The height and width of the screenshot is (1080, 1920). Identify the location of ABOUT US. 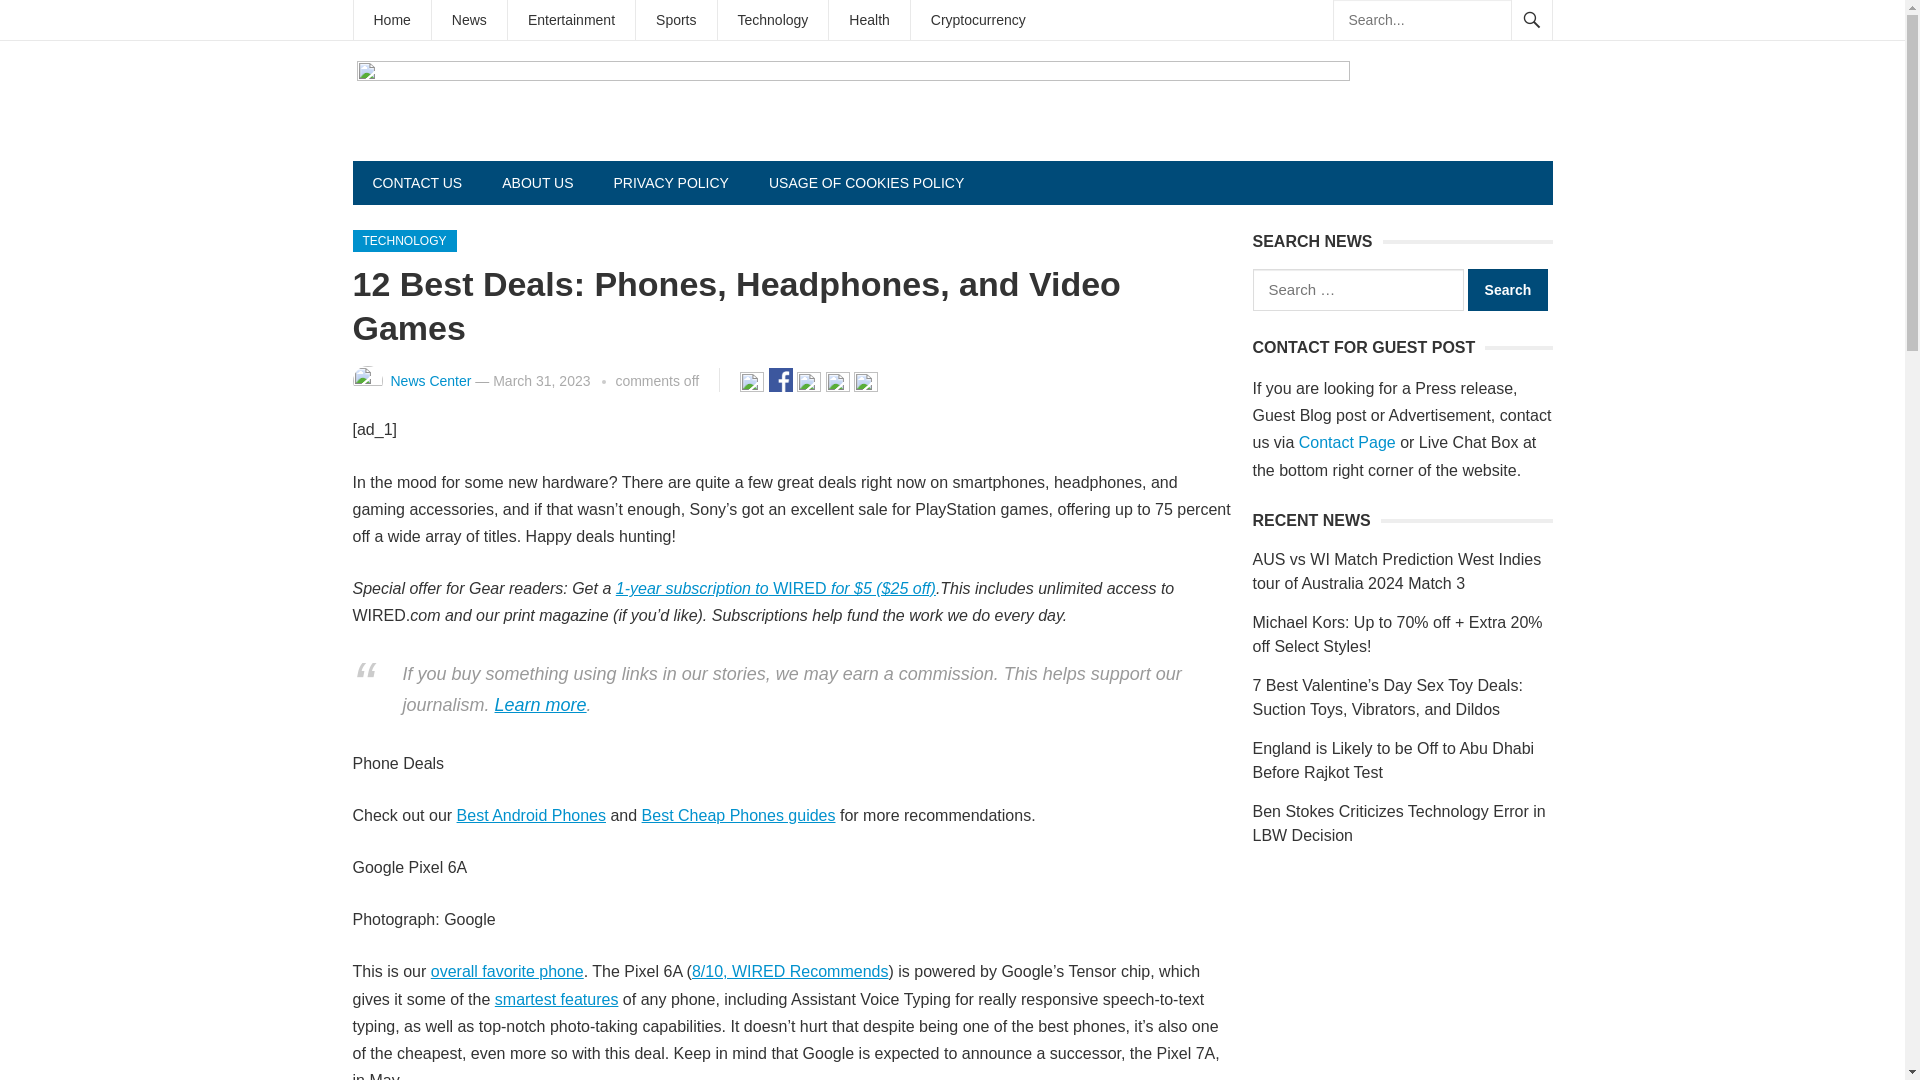
(537, 182).